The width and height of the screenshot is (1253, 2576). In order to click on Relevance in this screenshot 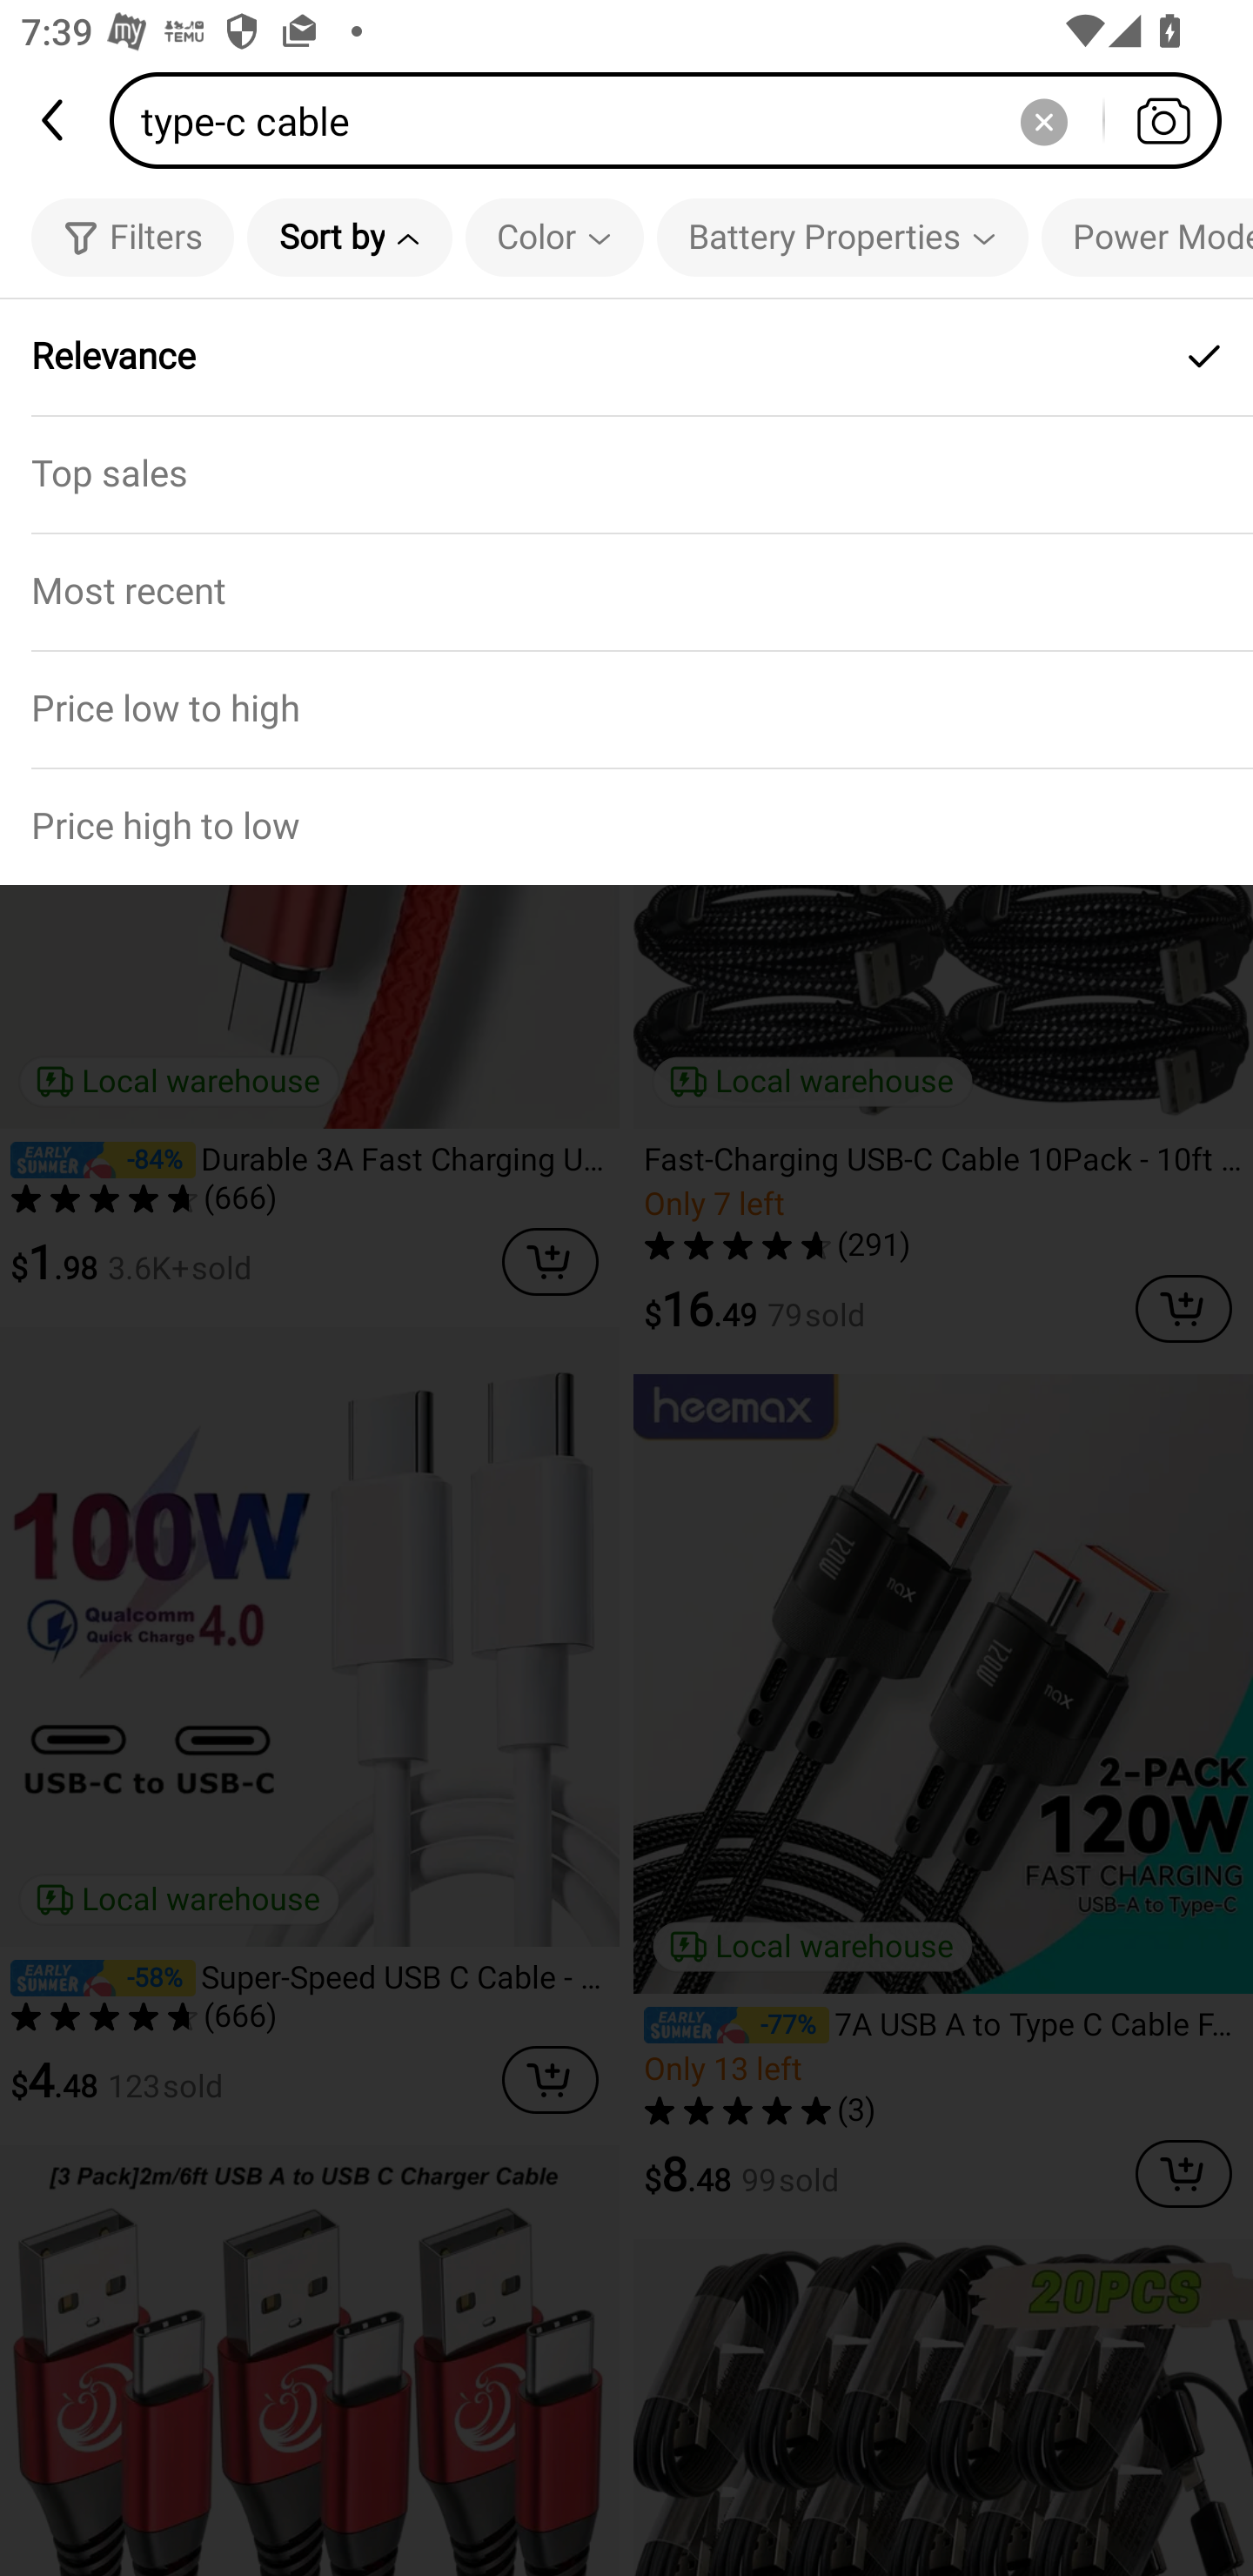, I will do `click(626, 357)`.